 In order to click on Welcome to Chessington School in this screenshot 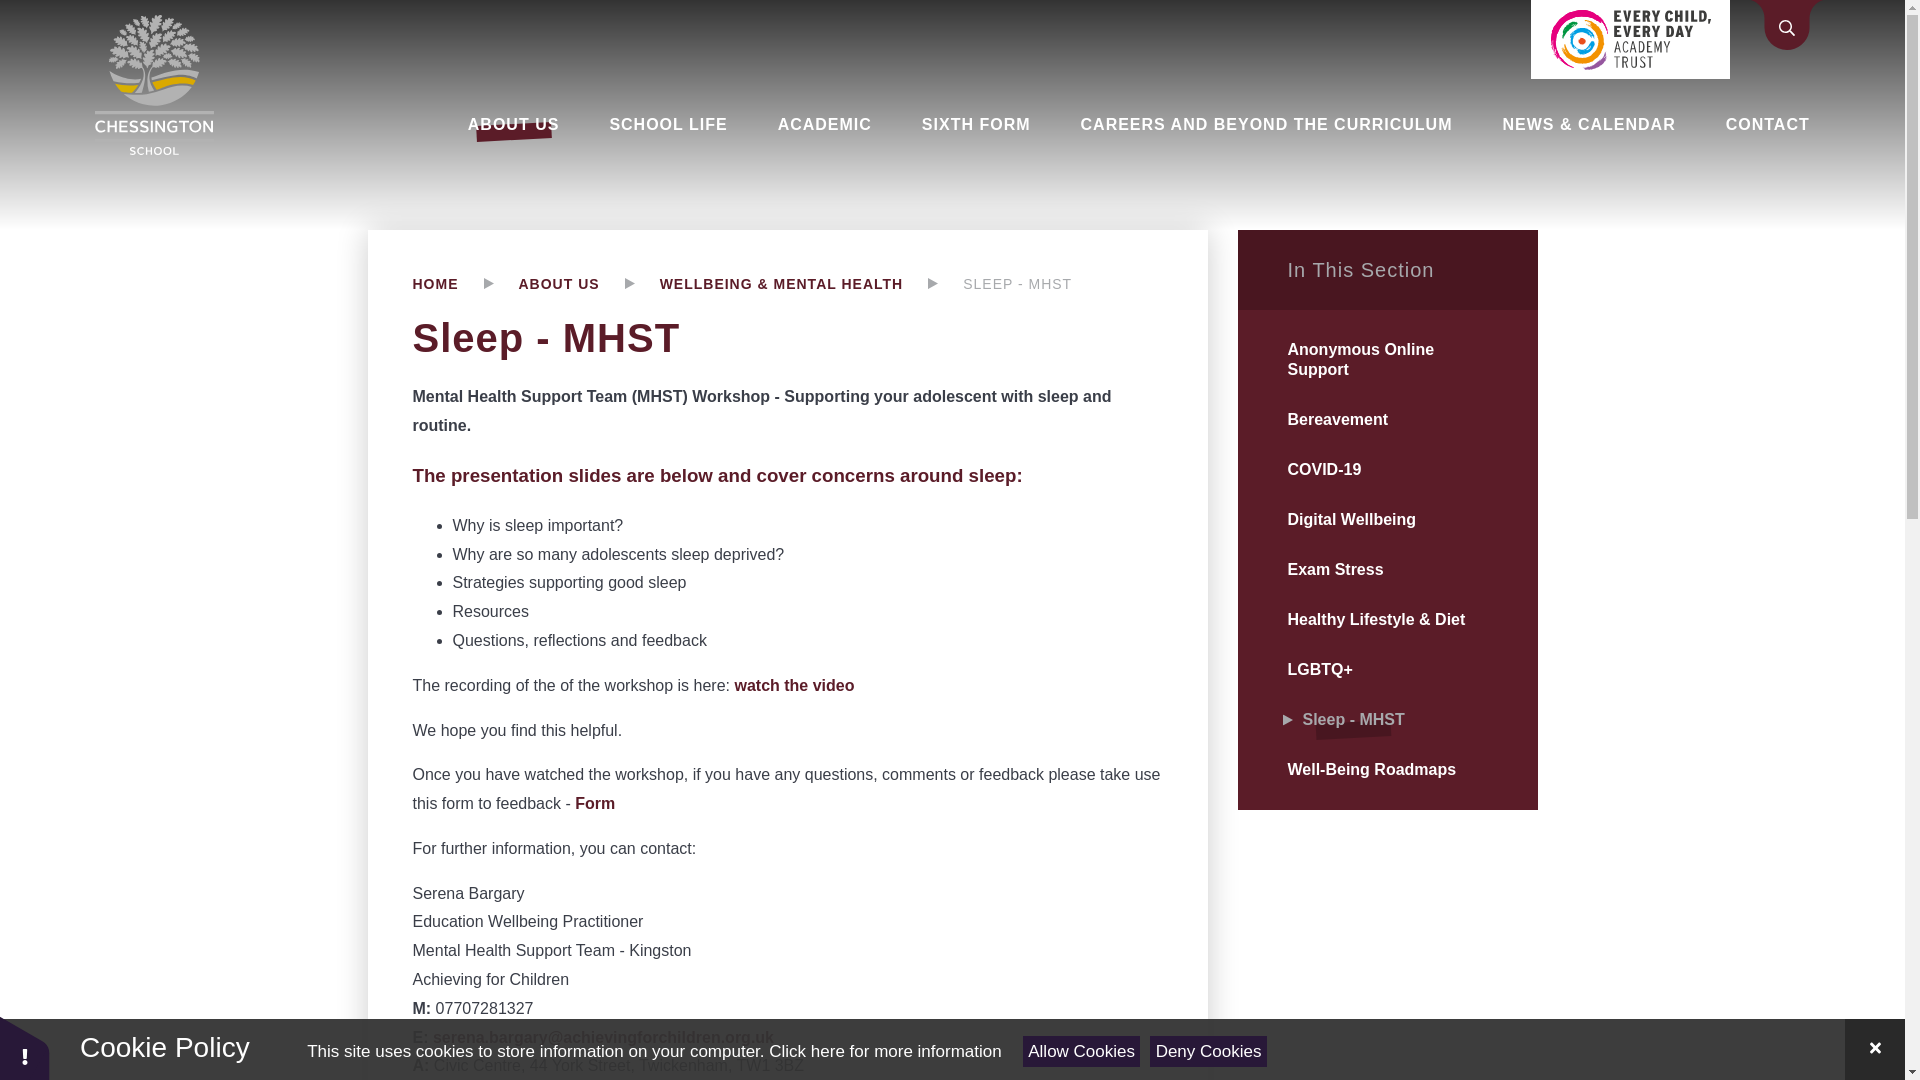, I will do `click(582, 165)`.